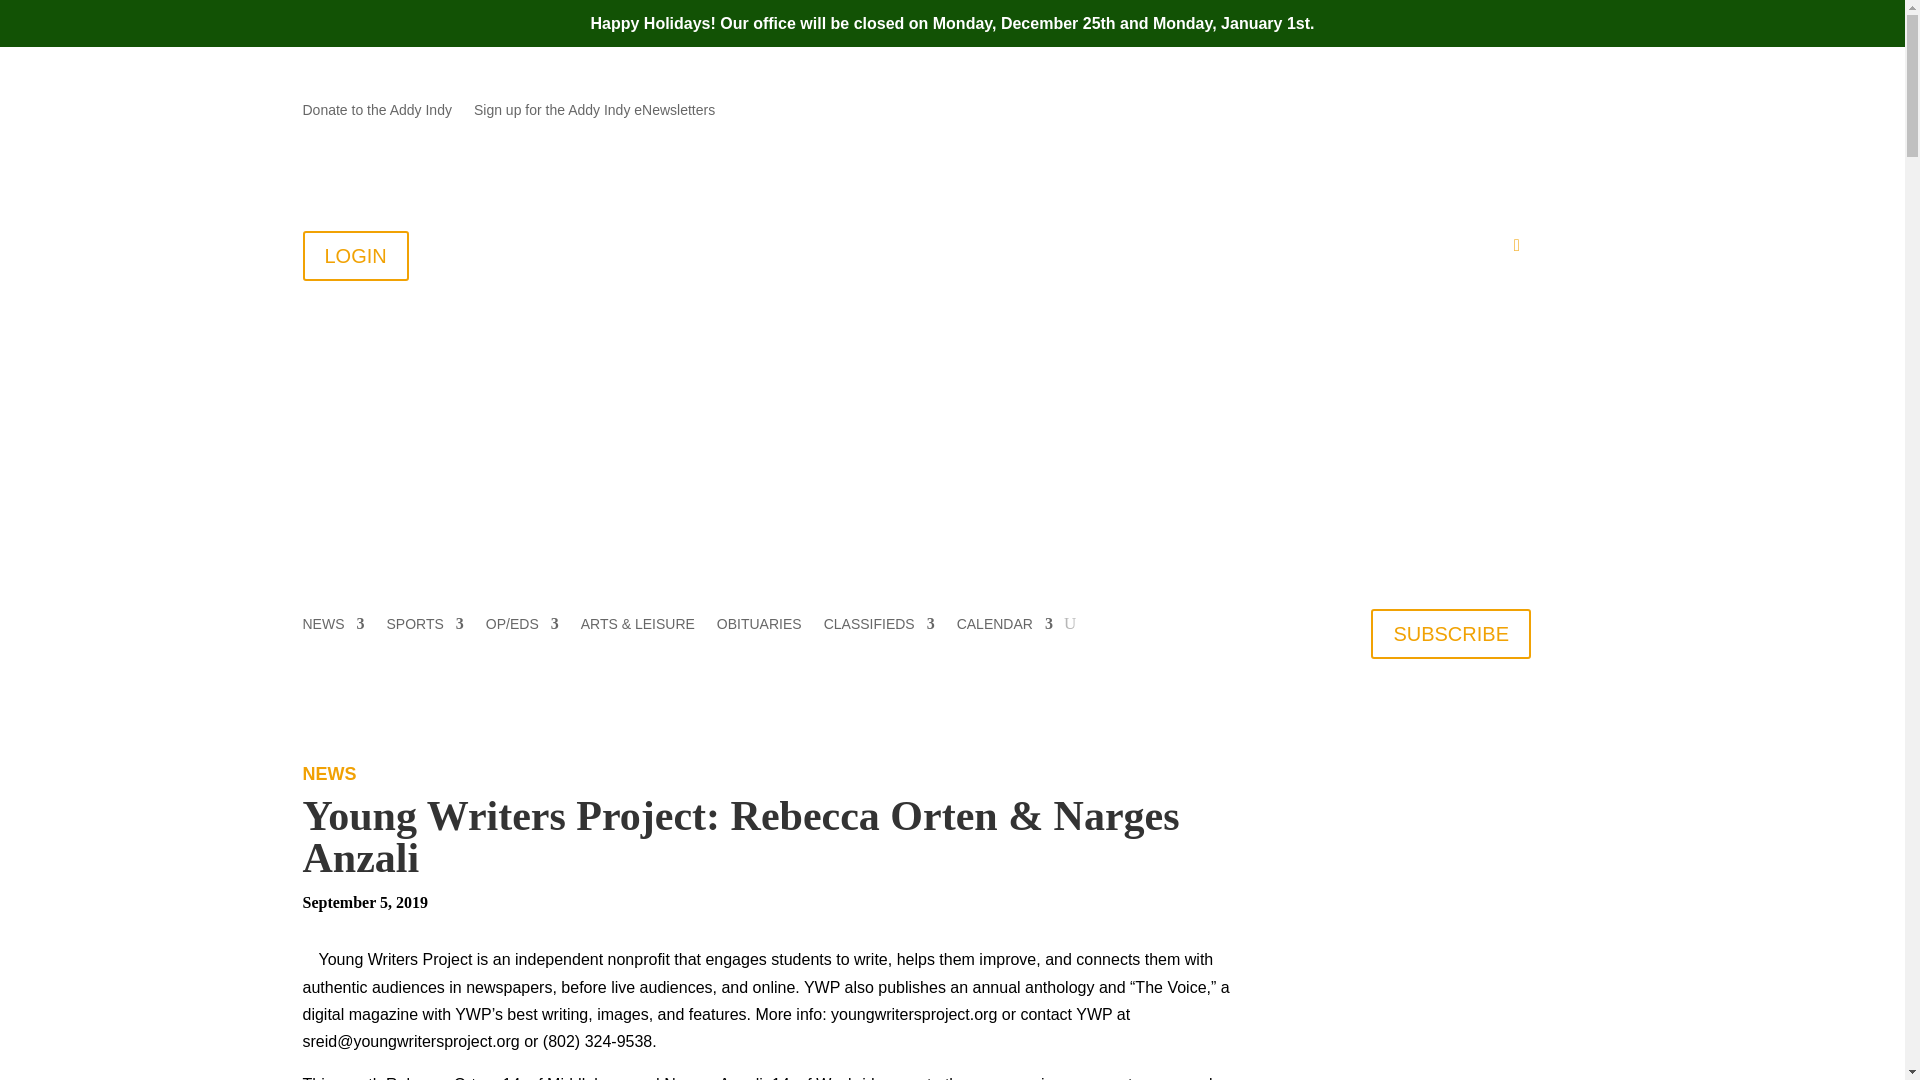 The height and width of the screenshot is (1080, 1920). I want to click on Follow on Facebook, so click(1434, 111).